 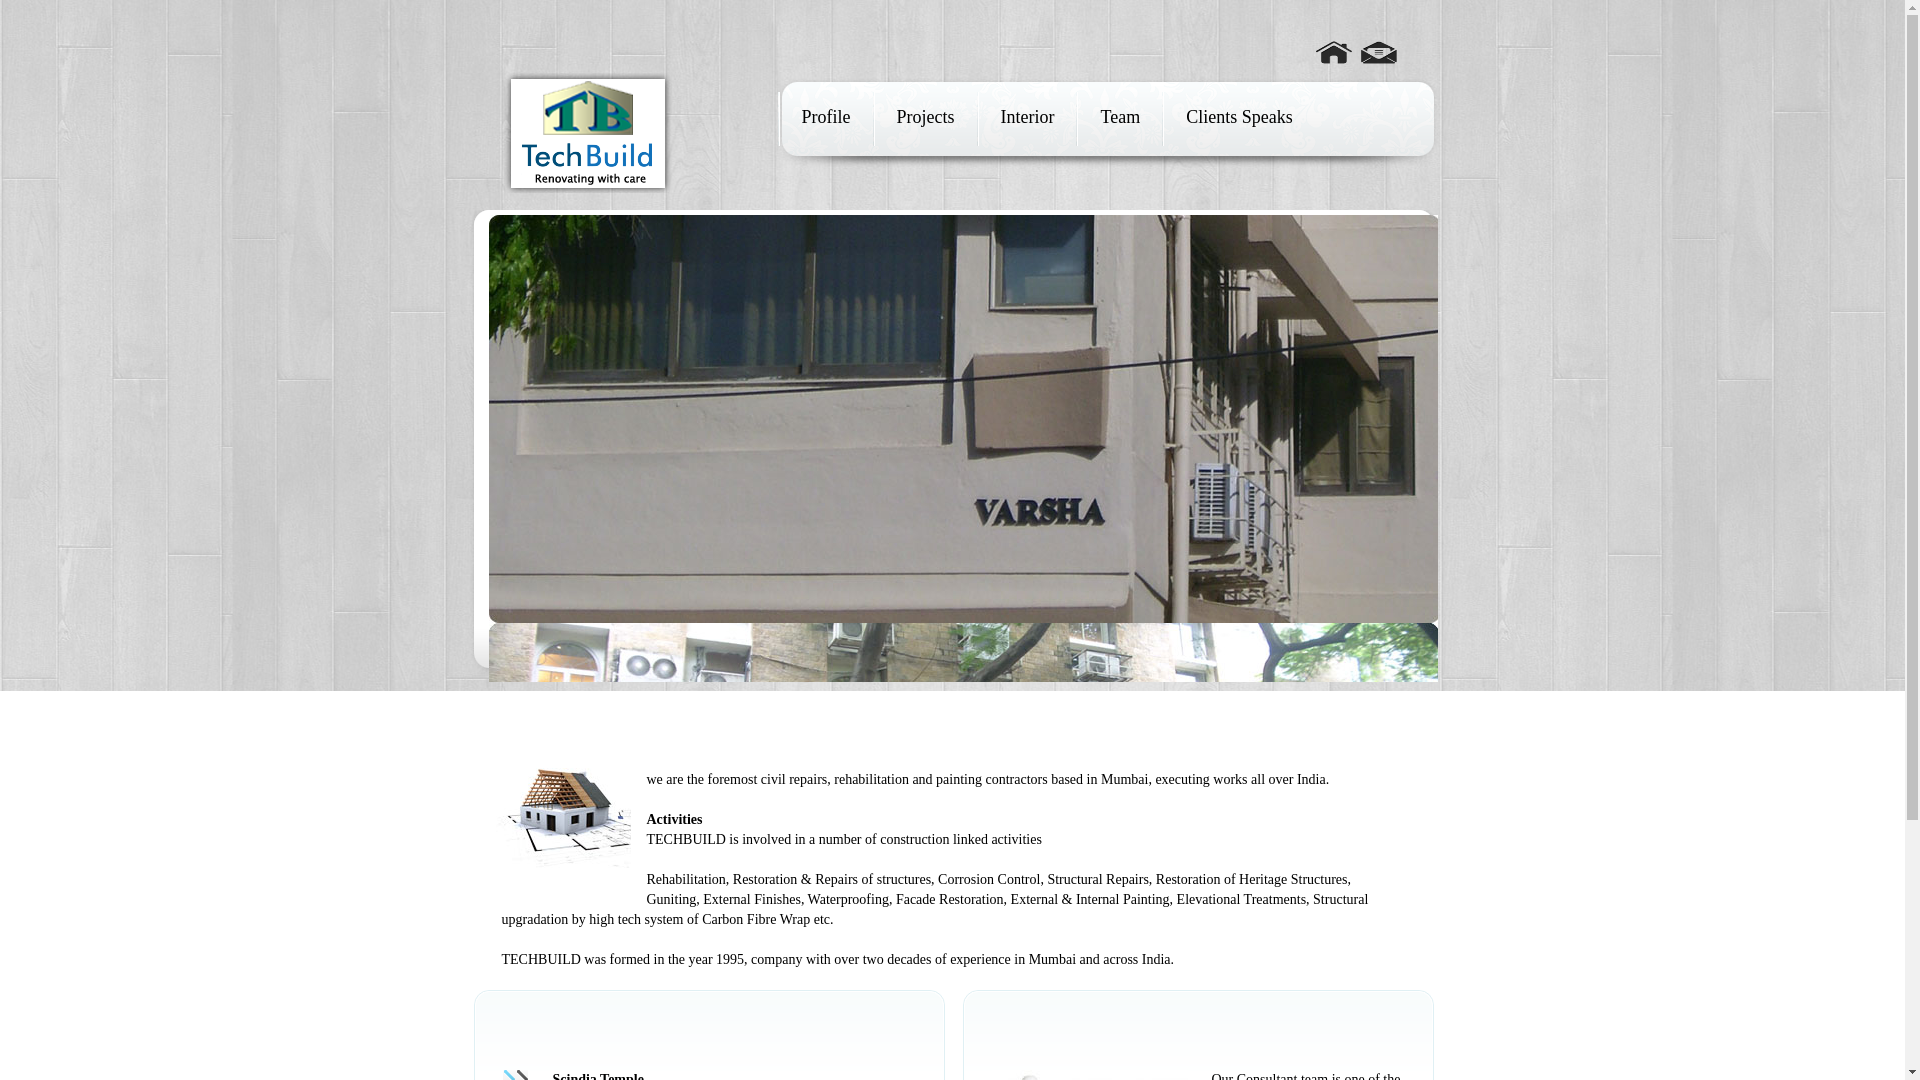 What do you see at coordinates (1333, 44) in the screenshot?
I see `Home` at bounding box center [1333, 44].